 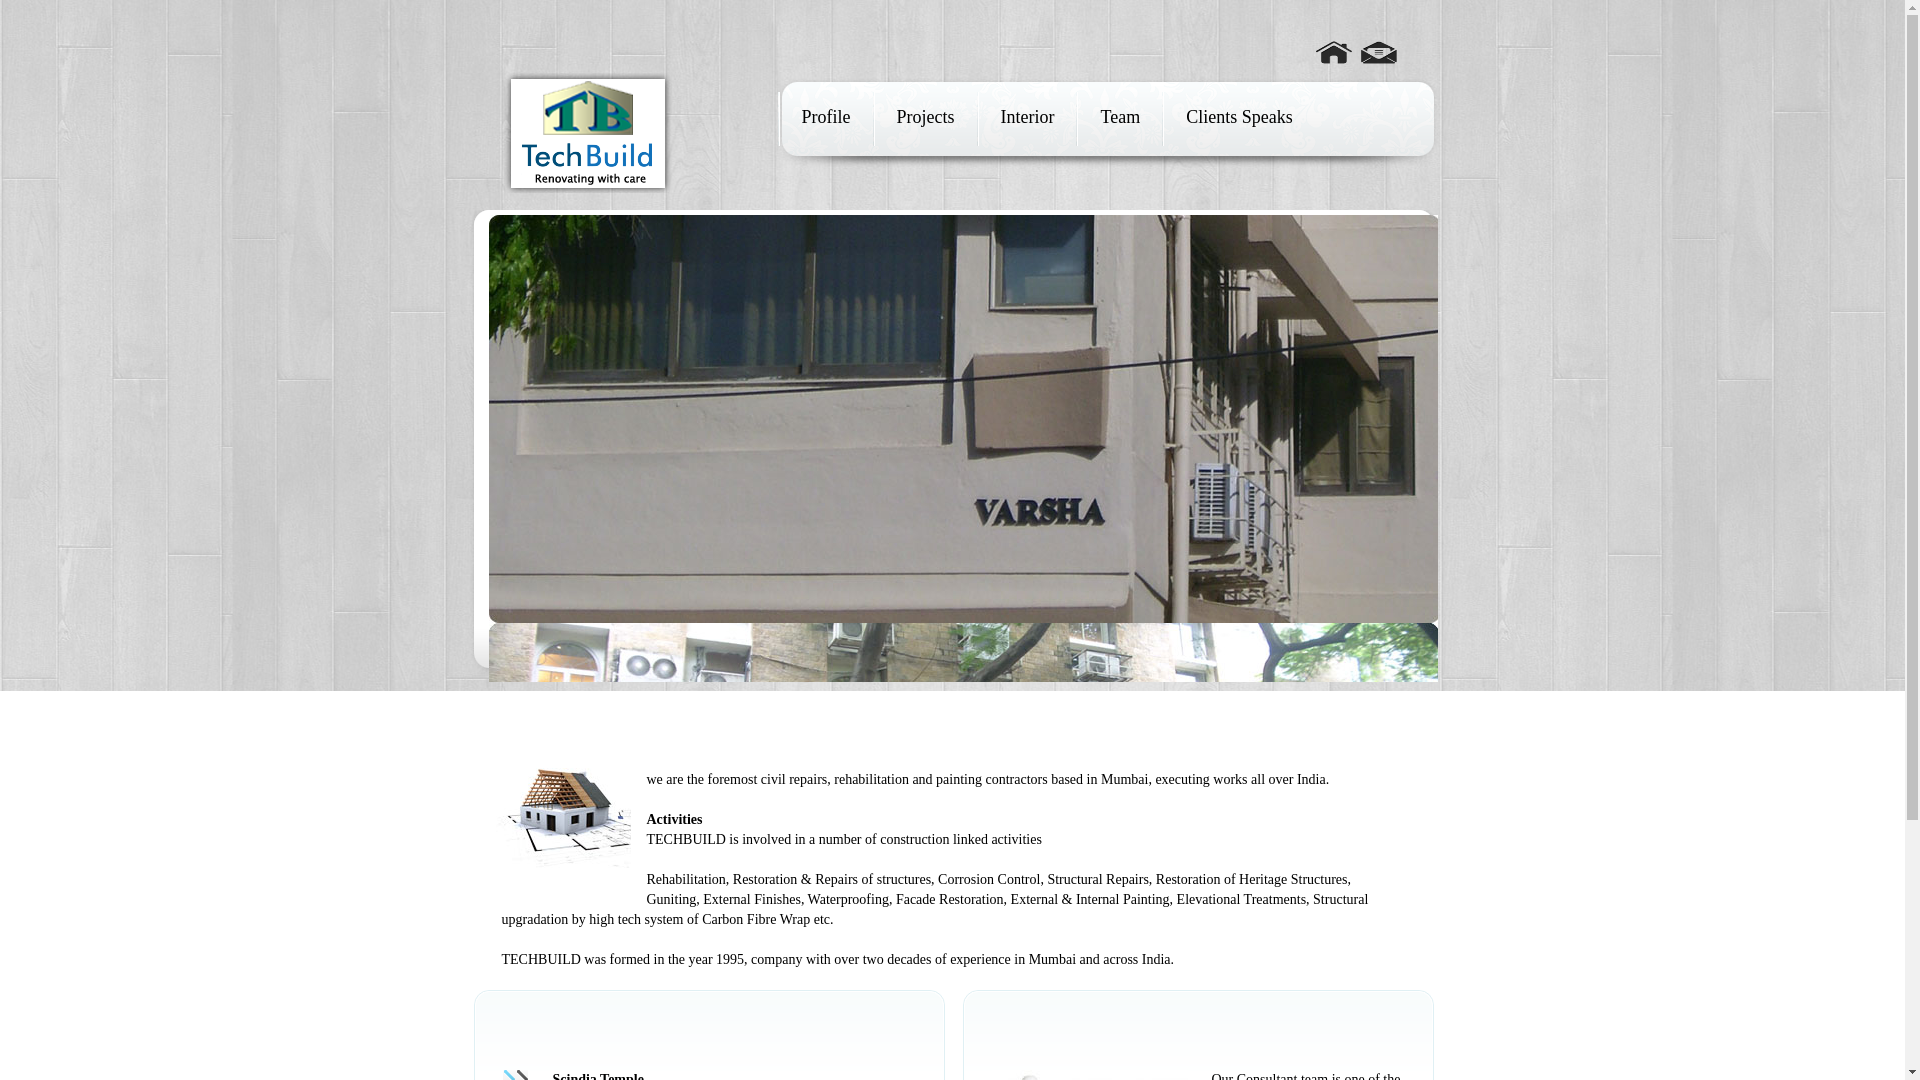 What do you see at coordinates (1333, 44) in the screenshot?
I see `Home` at bounding box center [1333, 44].